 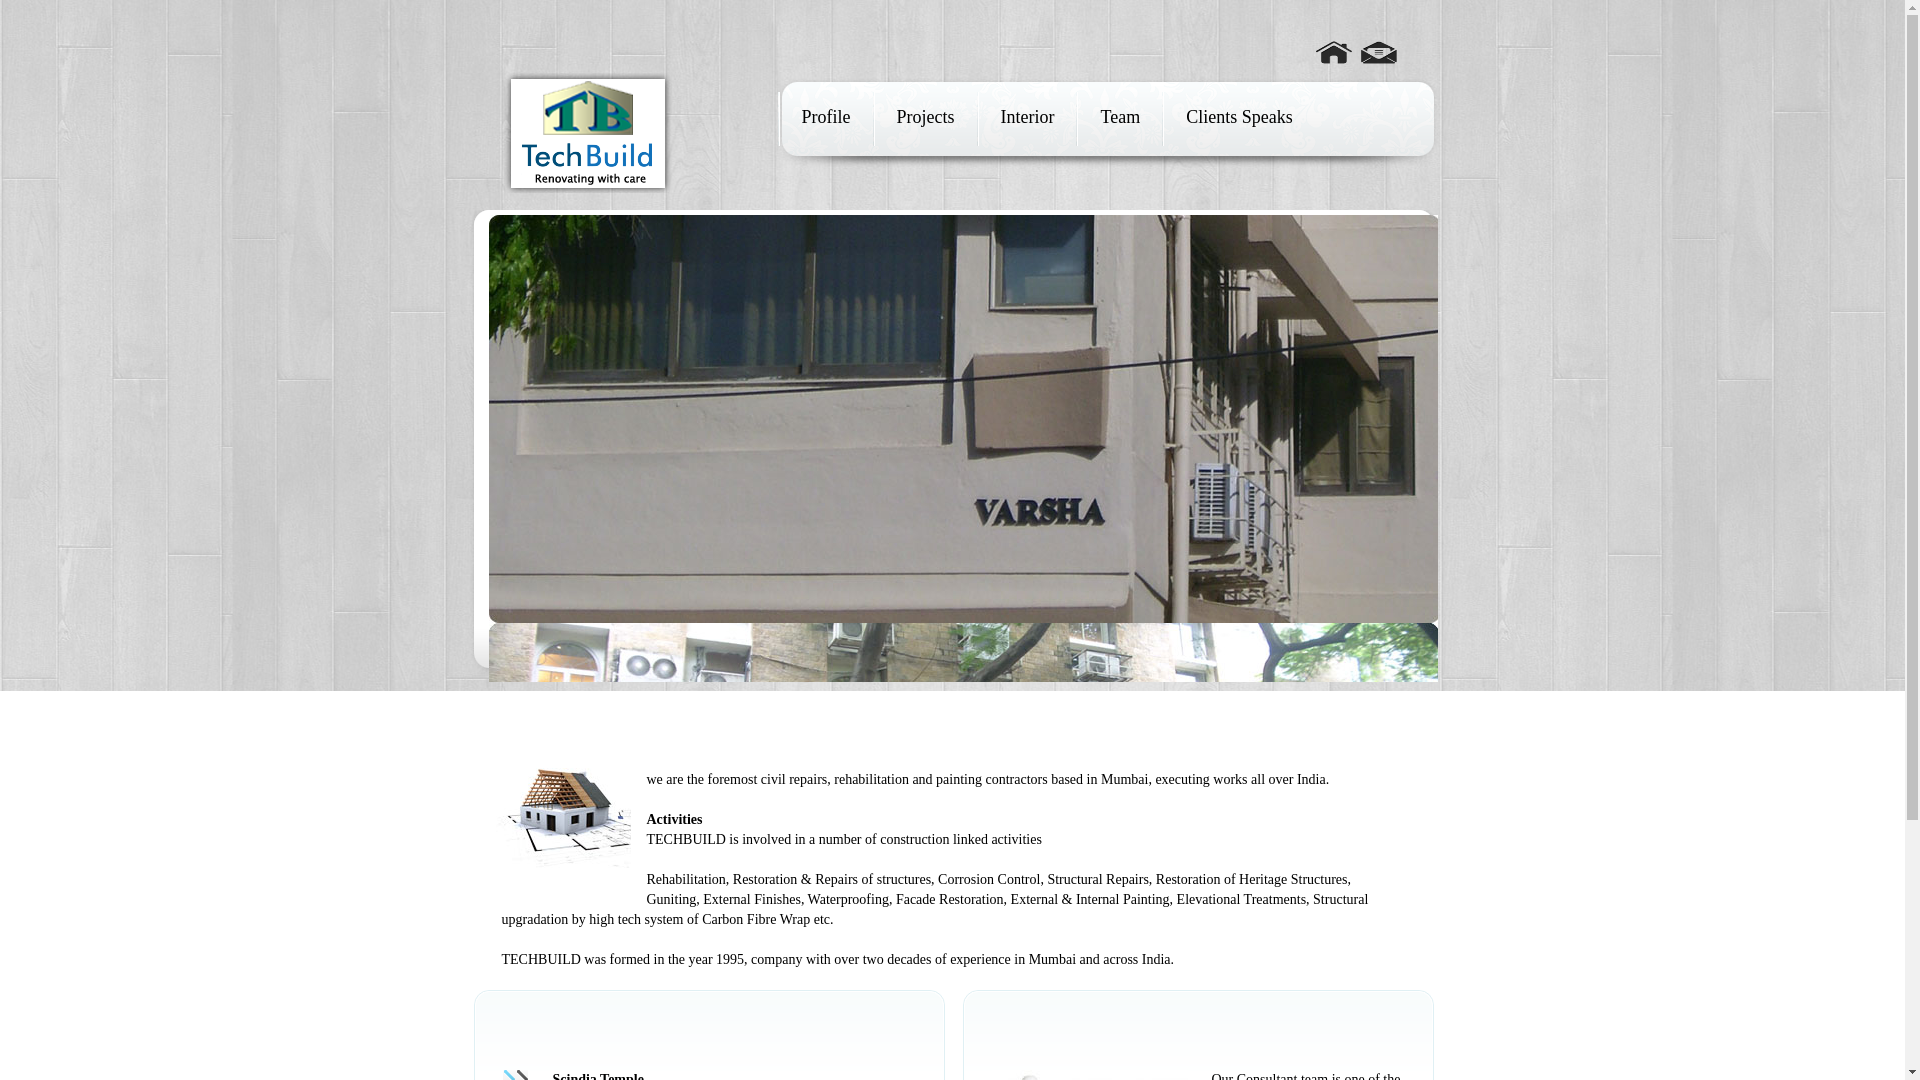 What do you see at coordinates (1333, 44) in the screenshot?
I see `Home` at bounding box center [1333, 44].